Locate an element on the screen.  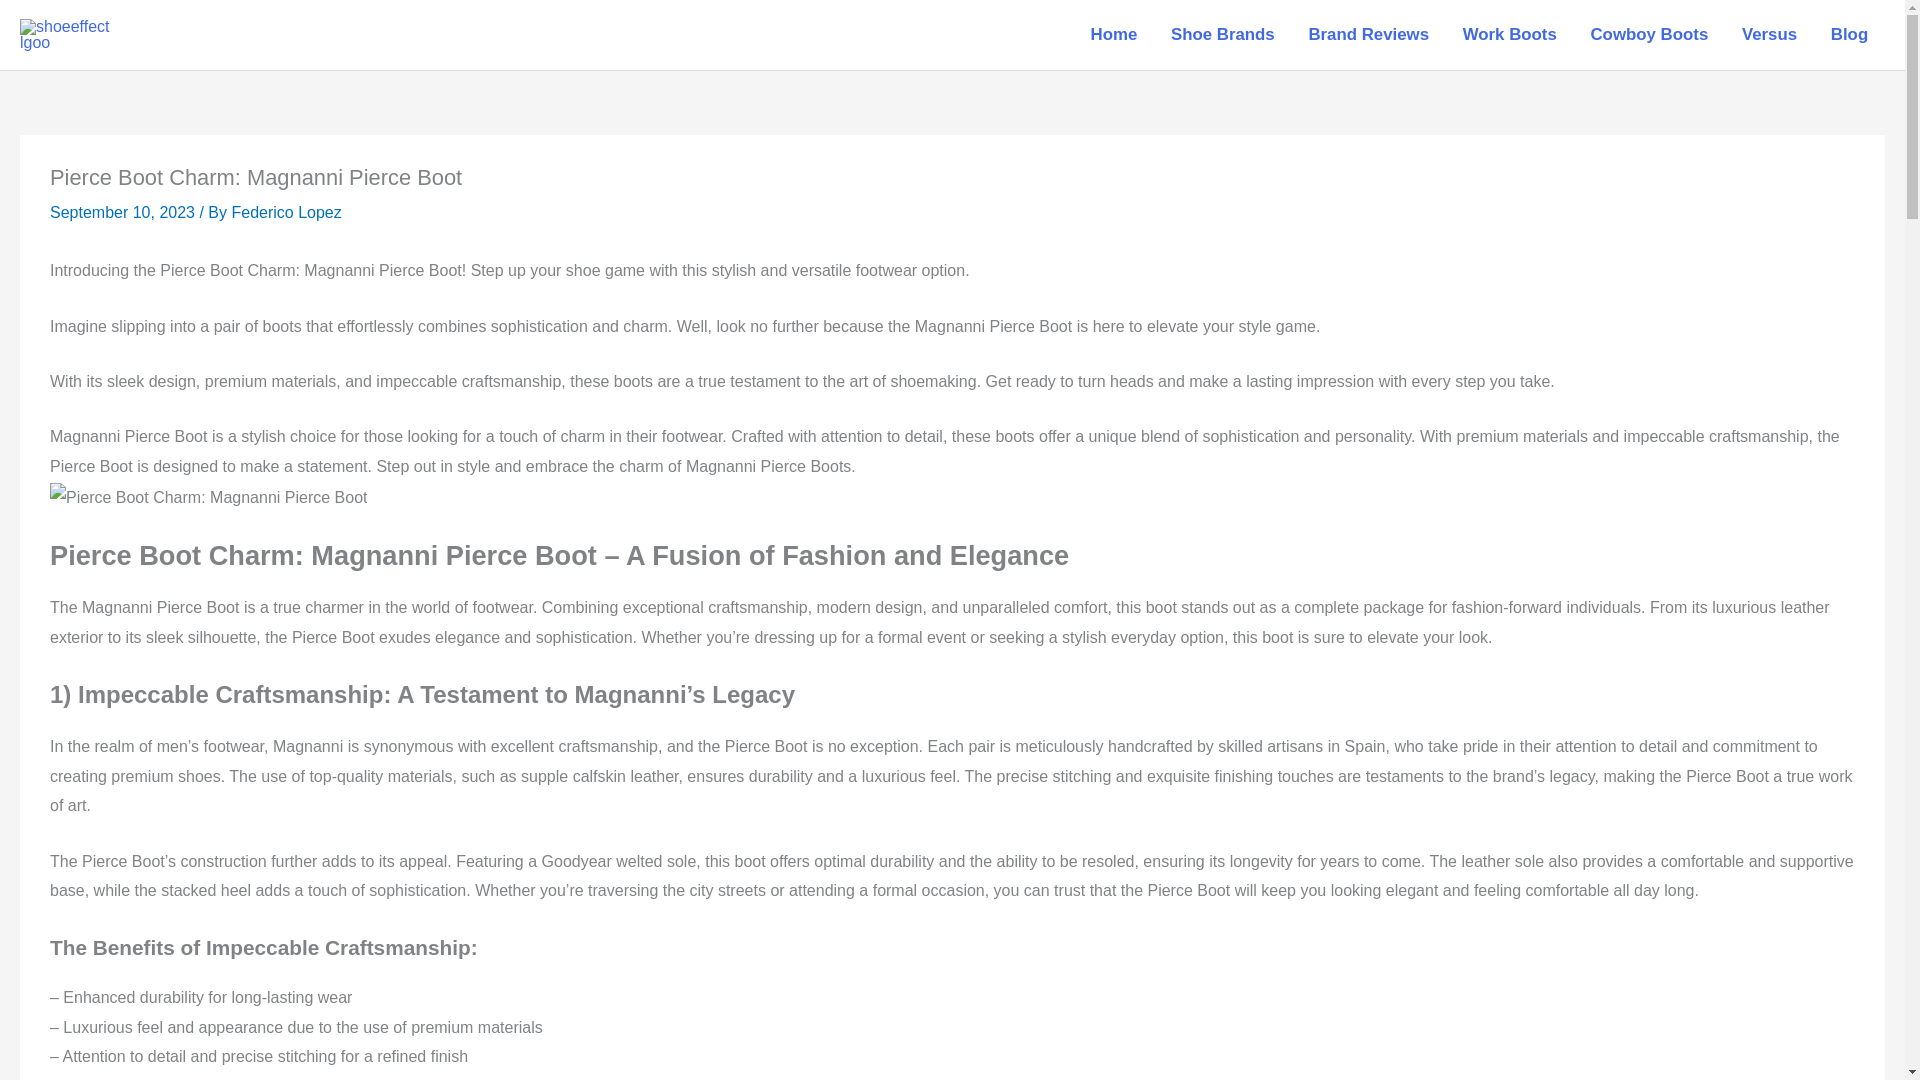
Shoe Brands is located at coordinates (1222, 35).